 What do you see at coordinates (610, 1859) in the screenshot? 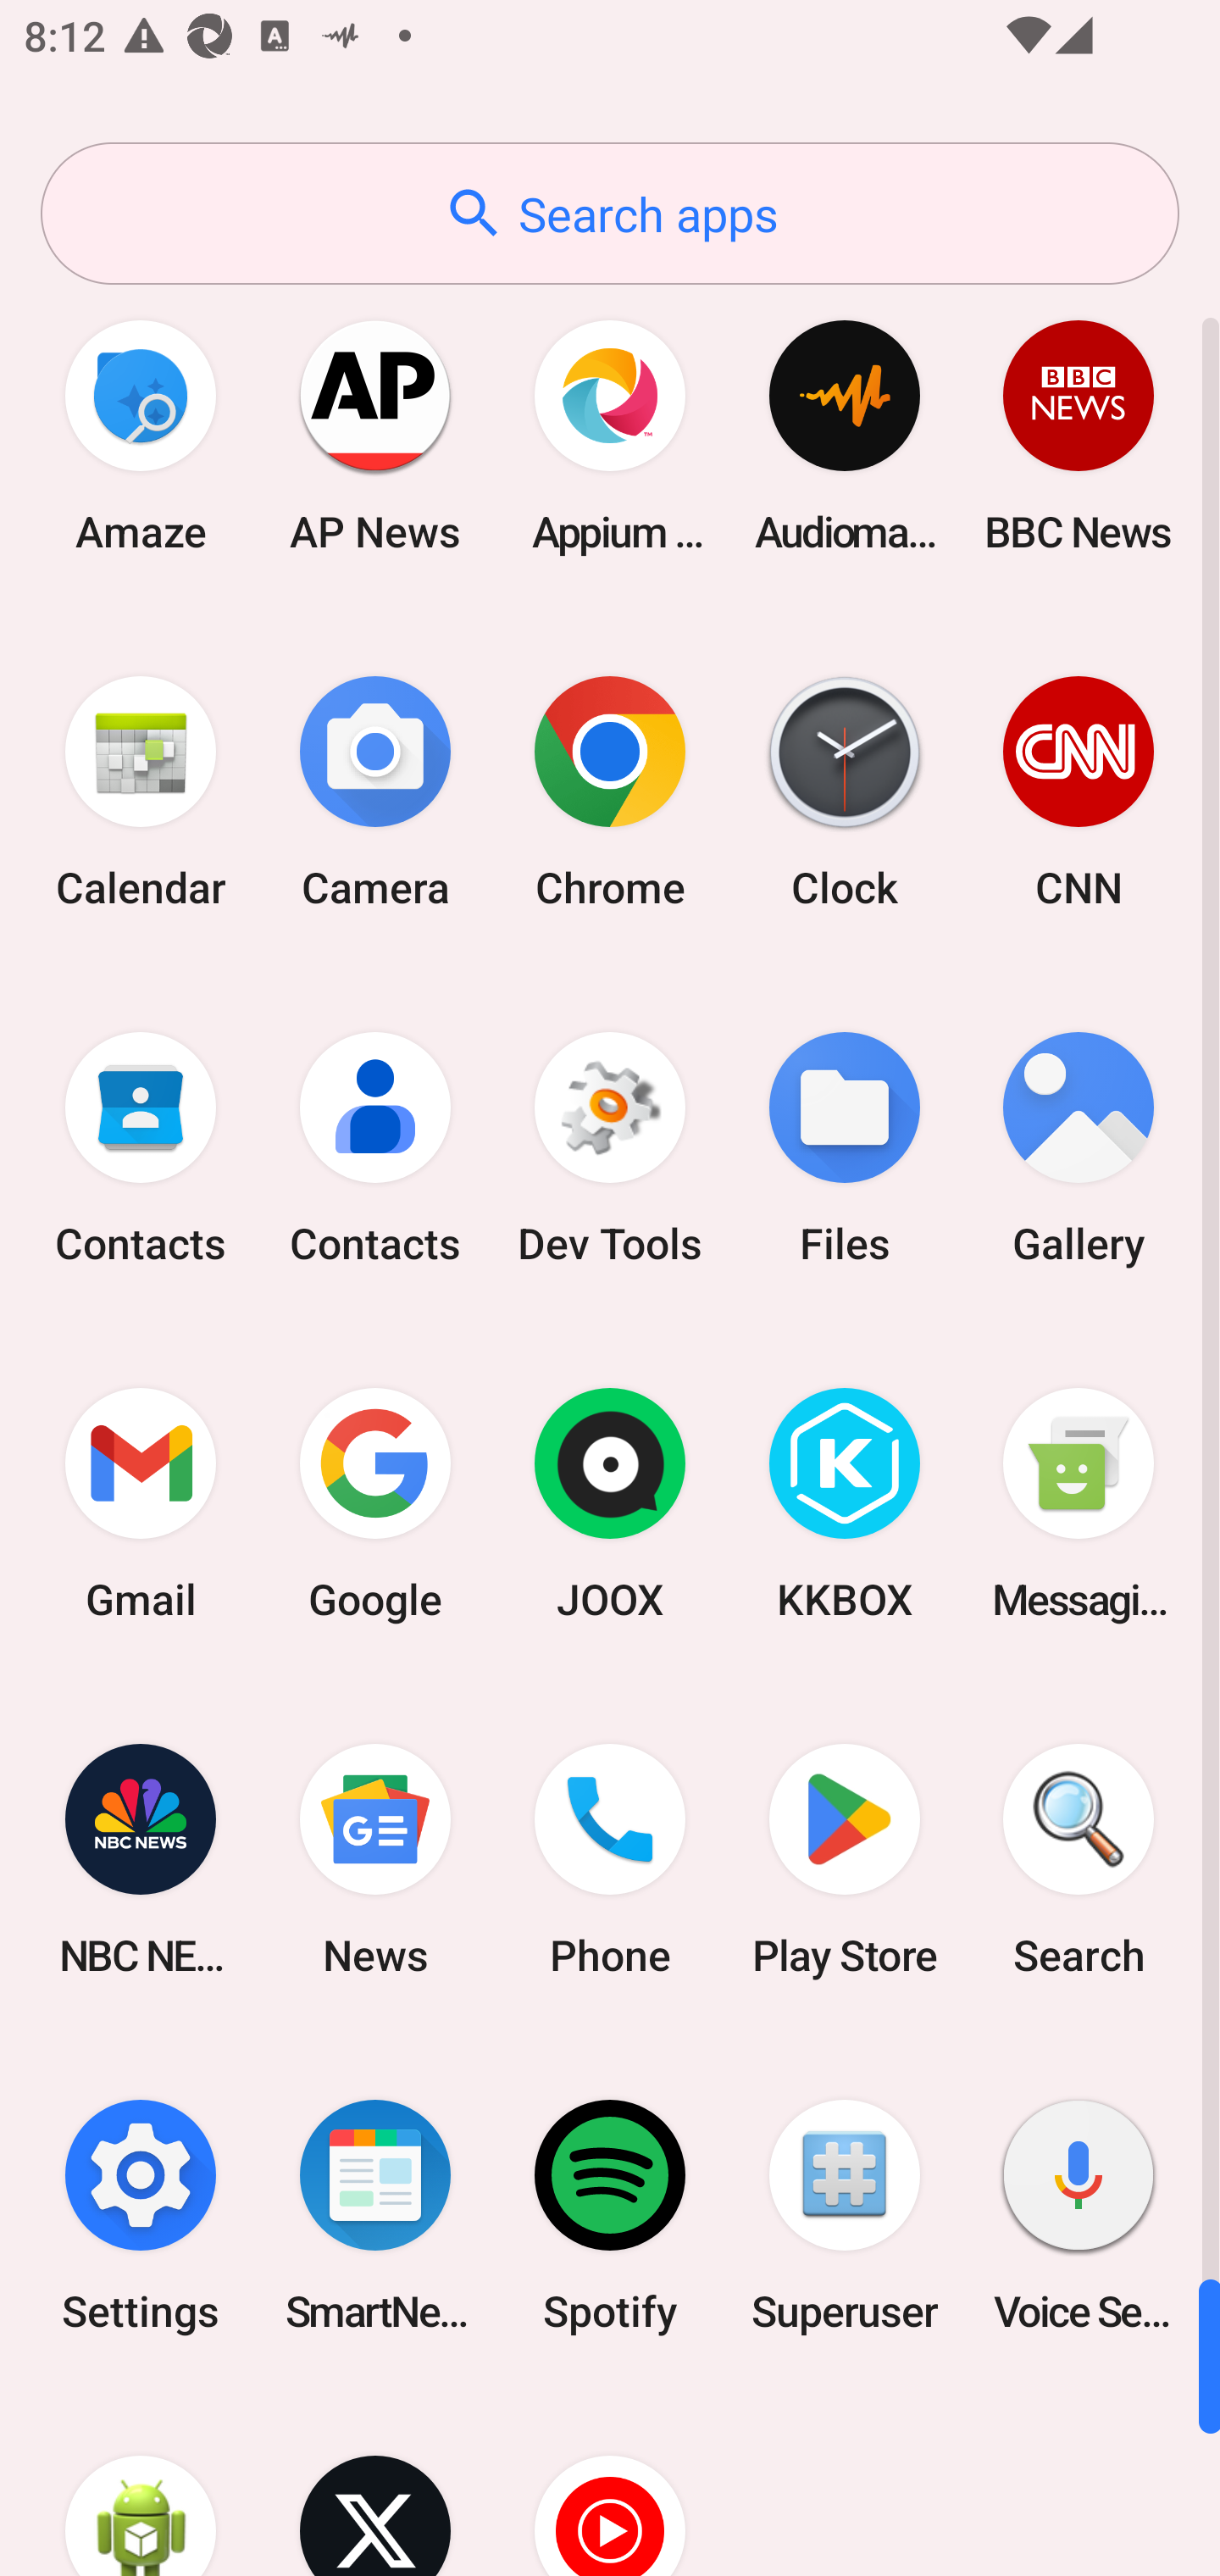
I see `Phone` at bounding box center [610, 1859].